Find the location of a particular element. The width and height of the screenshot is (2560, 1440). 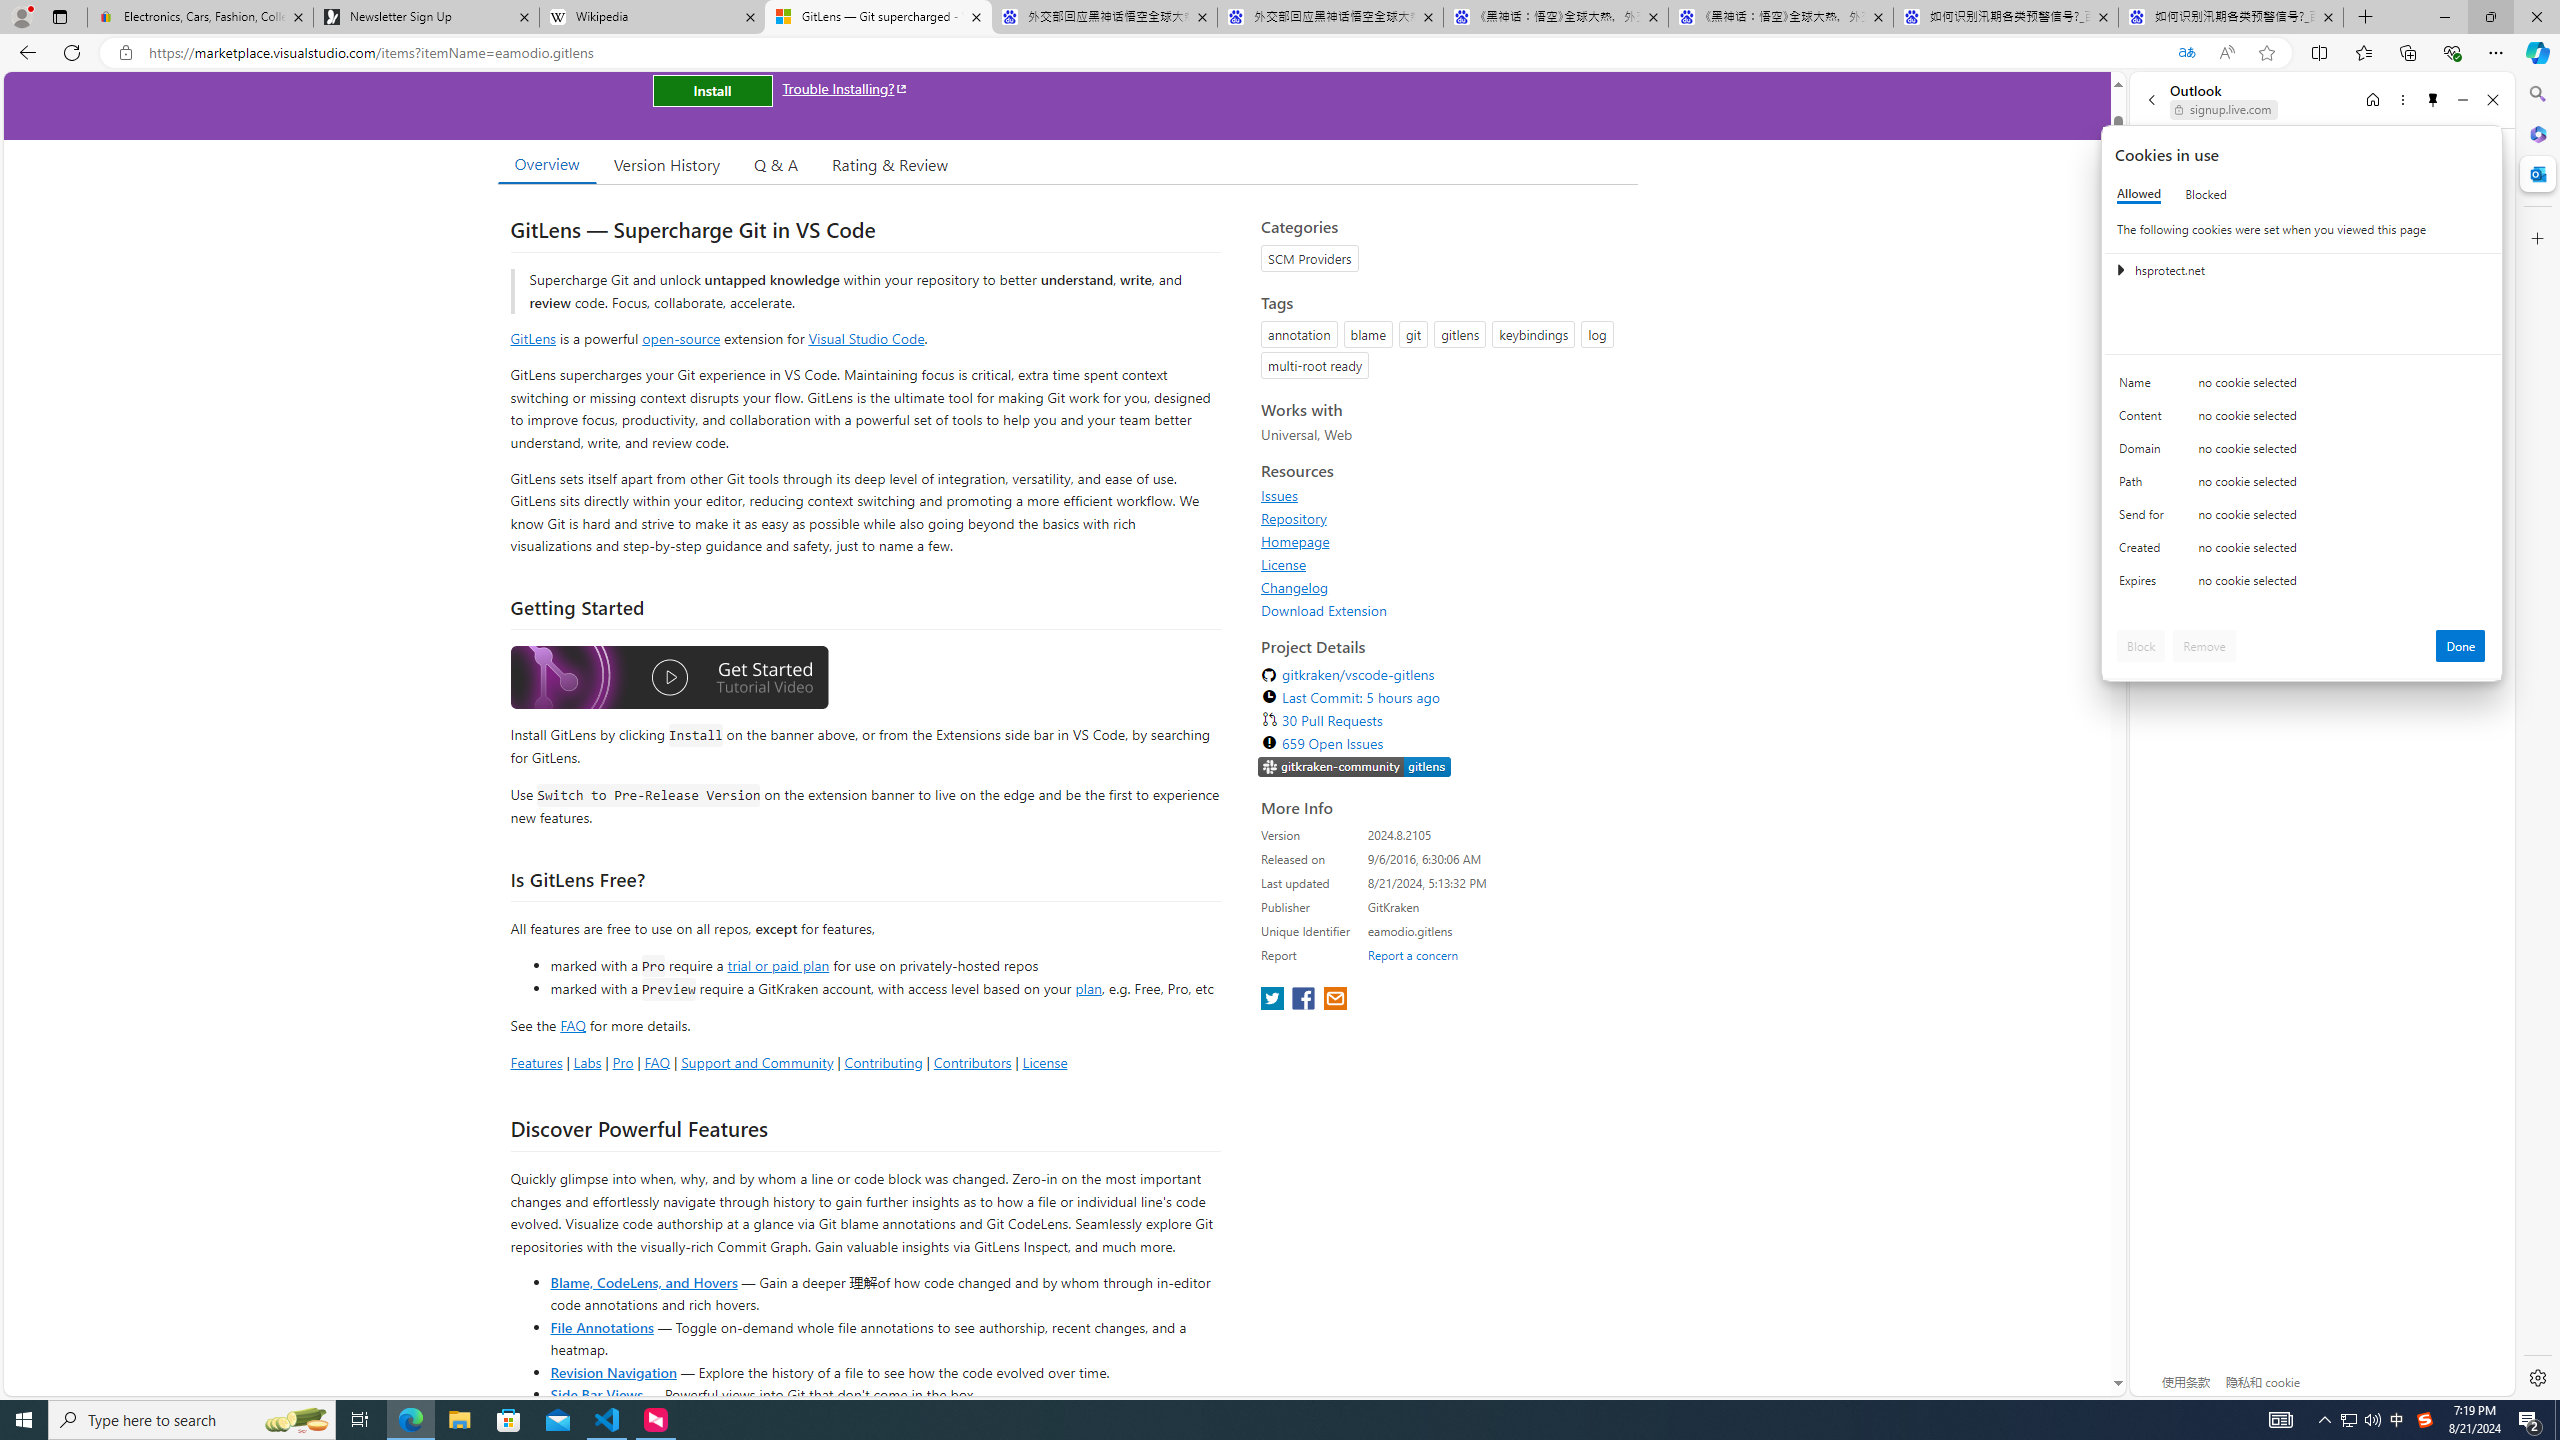

Blocked is located at coordinates (2206, 194).